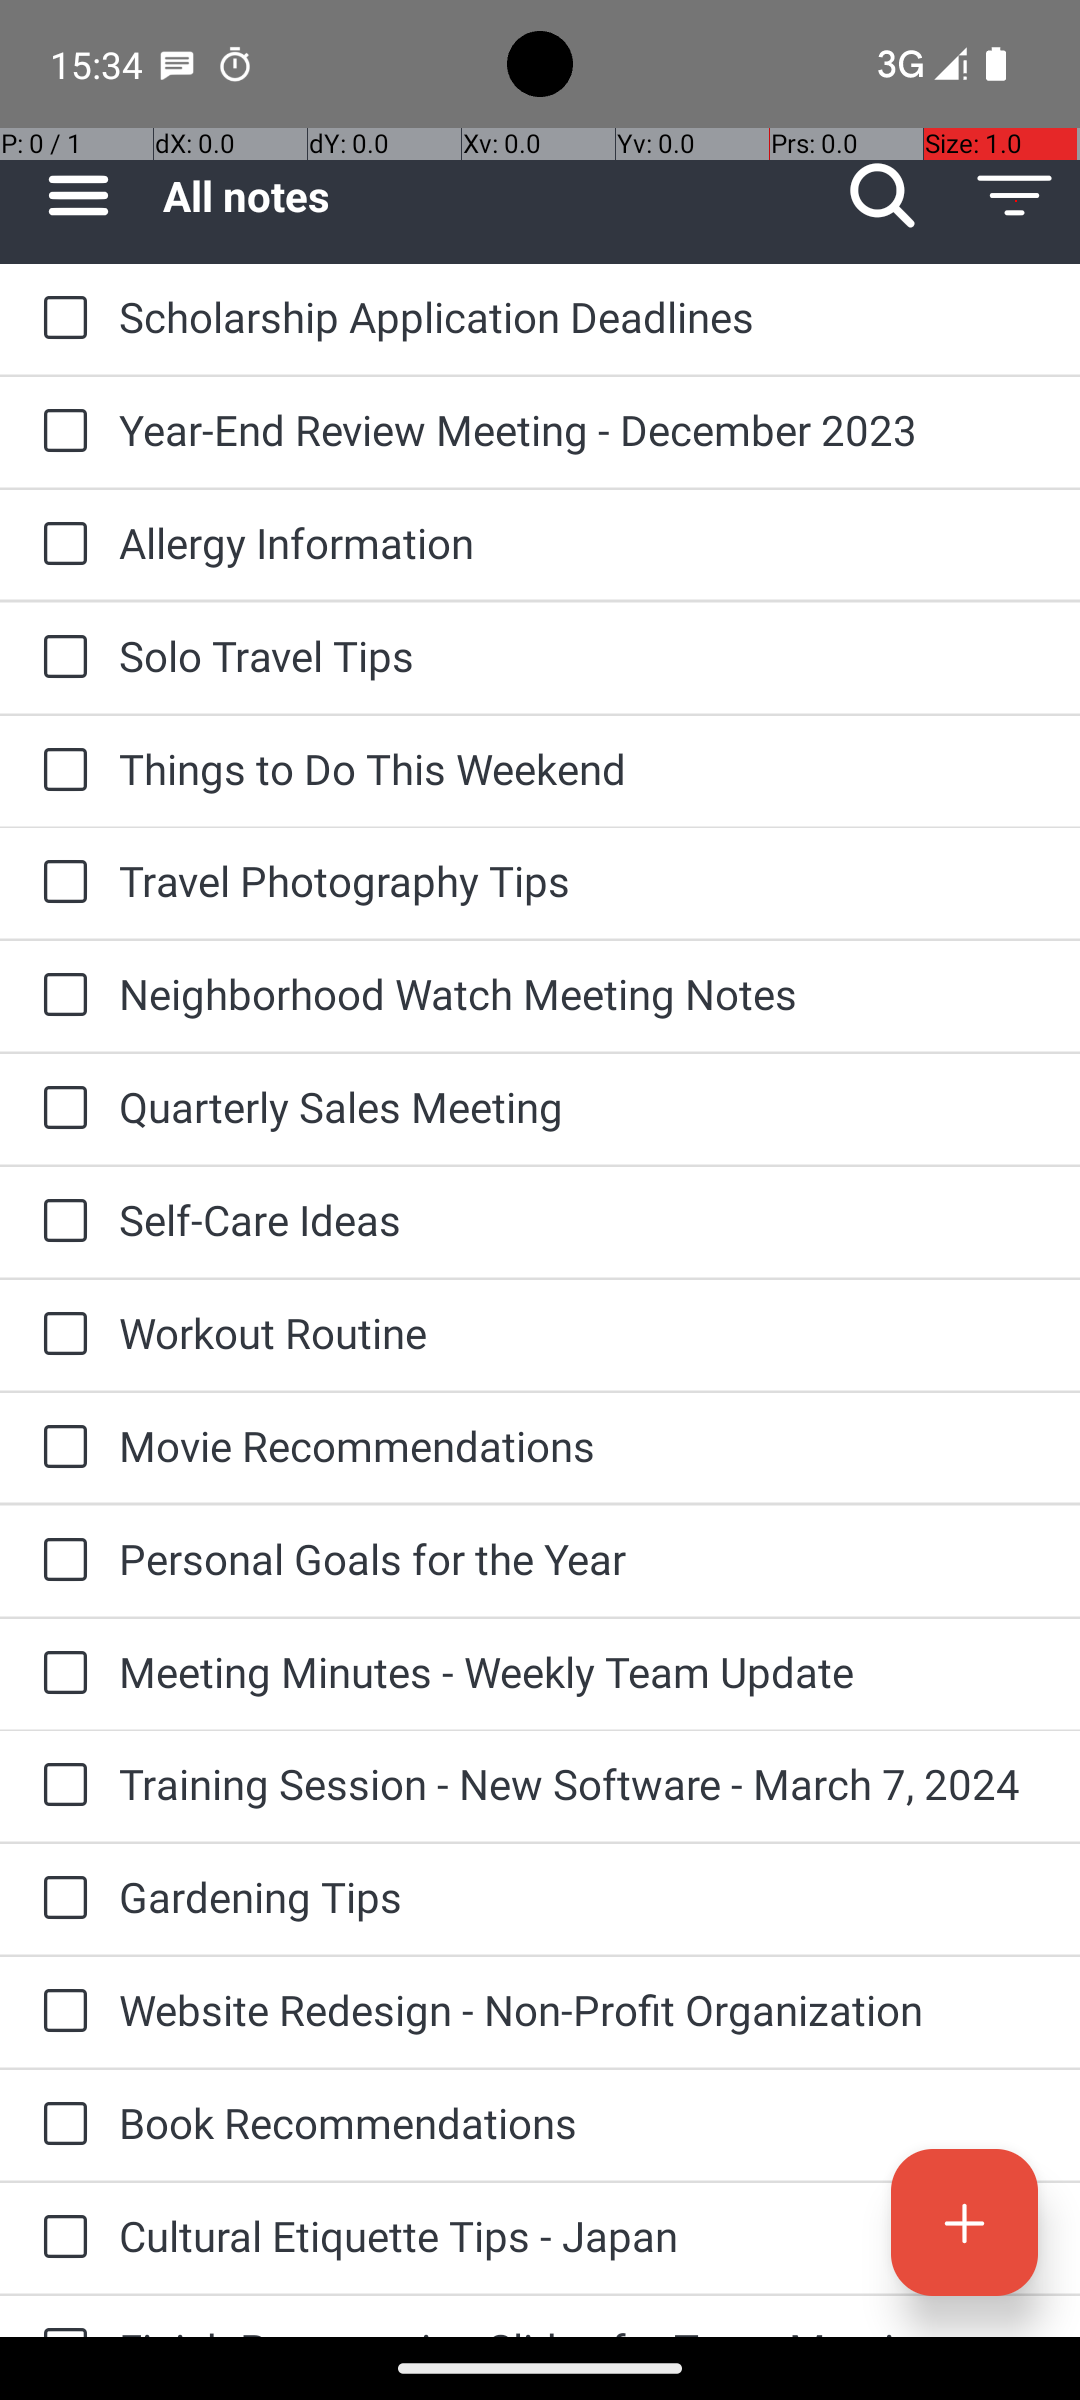 Image resolution: width=1080 pixels, height=2400 pixels. I want to click on Solo Travel Tips, so click(580, 655).